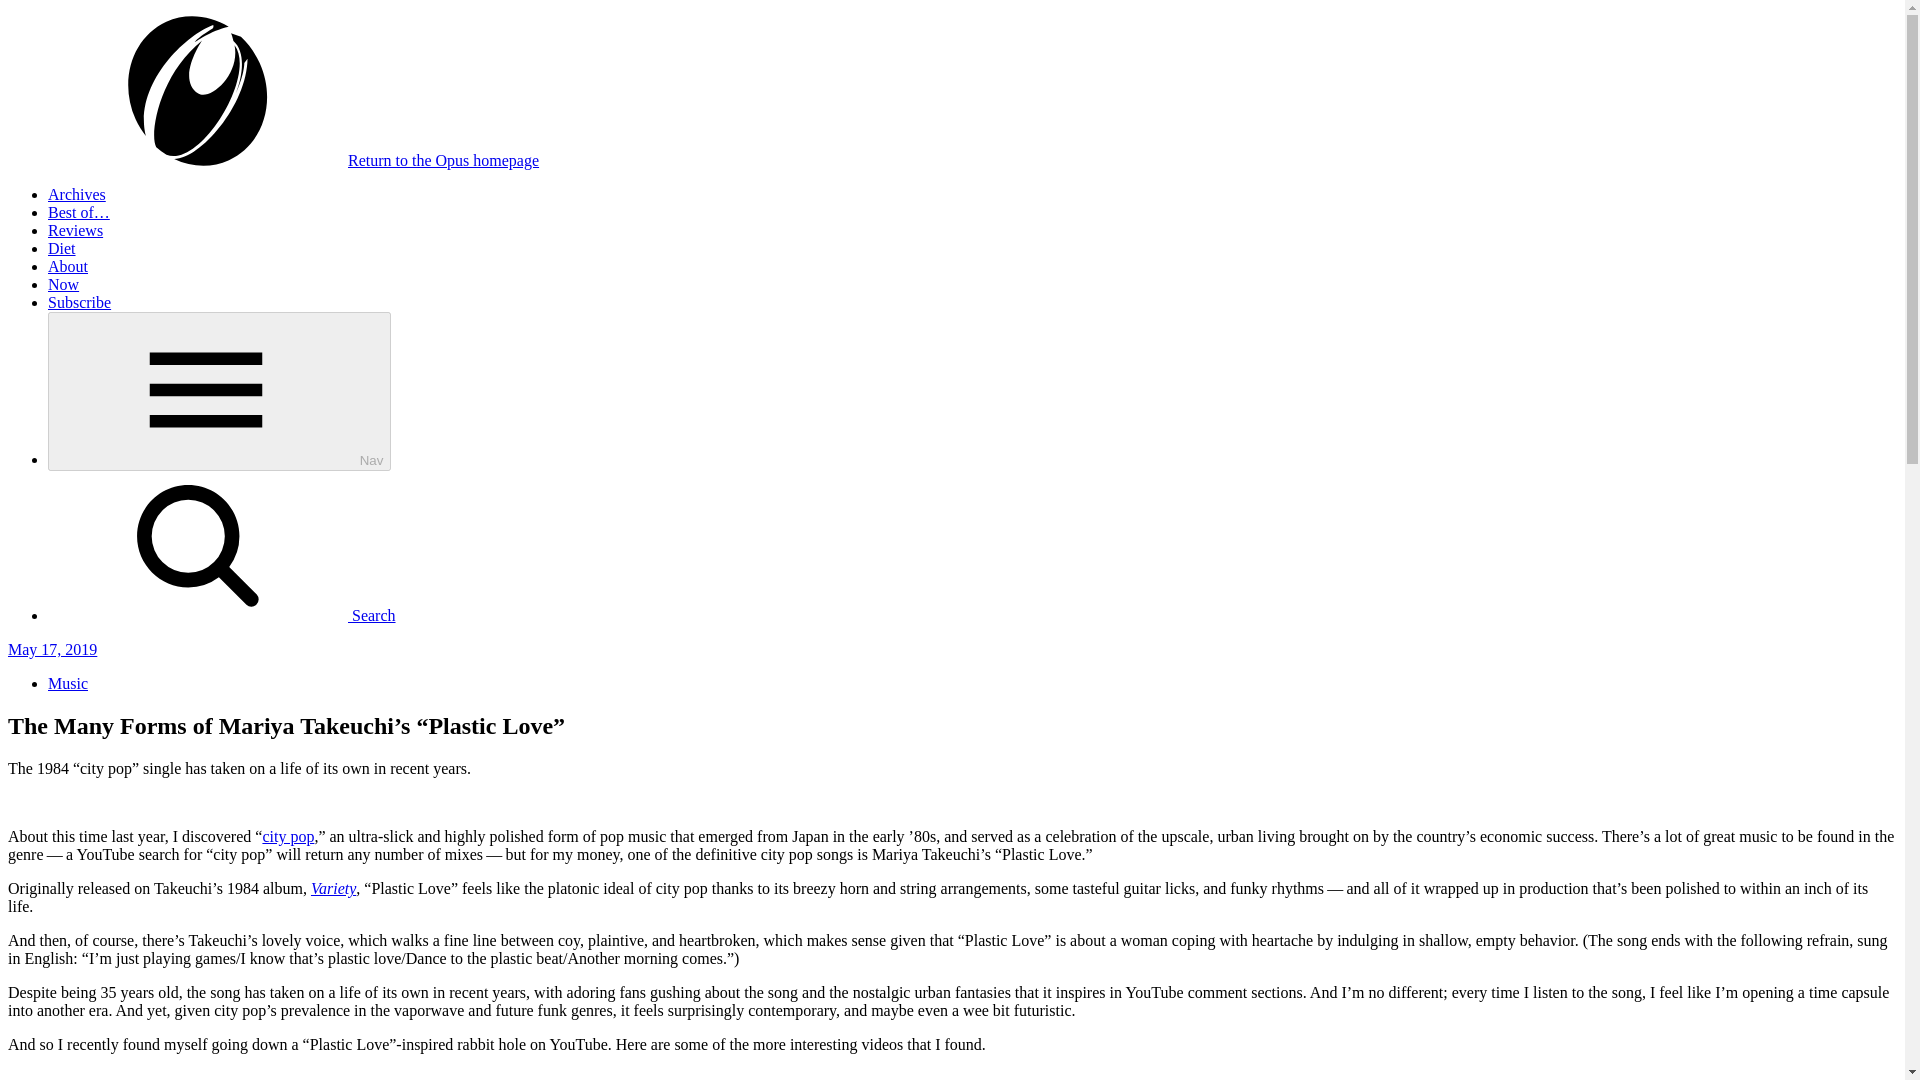 Image resolution: width=1920 pixels, height=1080 pixels. Describe the element at coordinates (76, 194) in the screenshot. I see `Archives` at that location.